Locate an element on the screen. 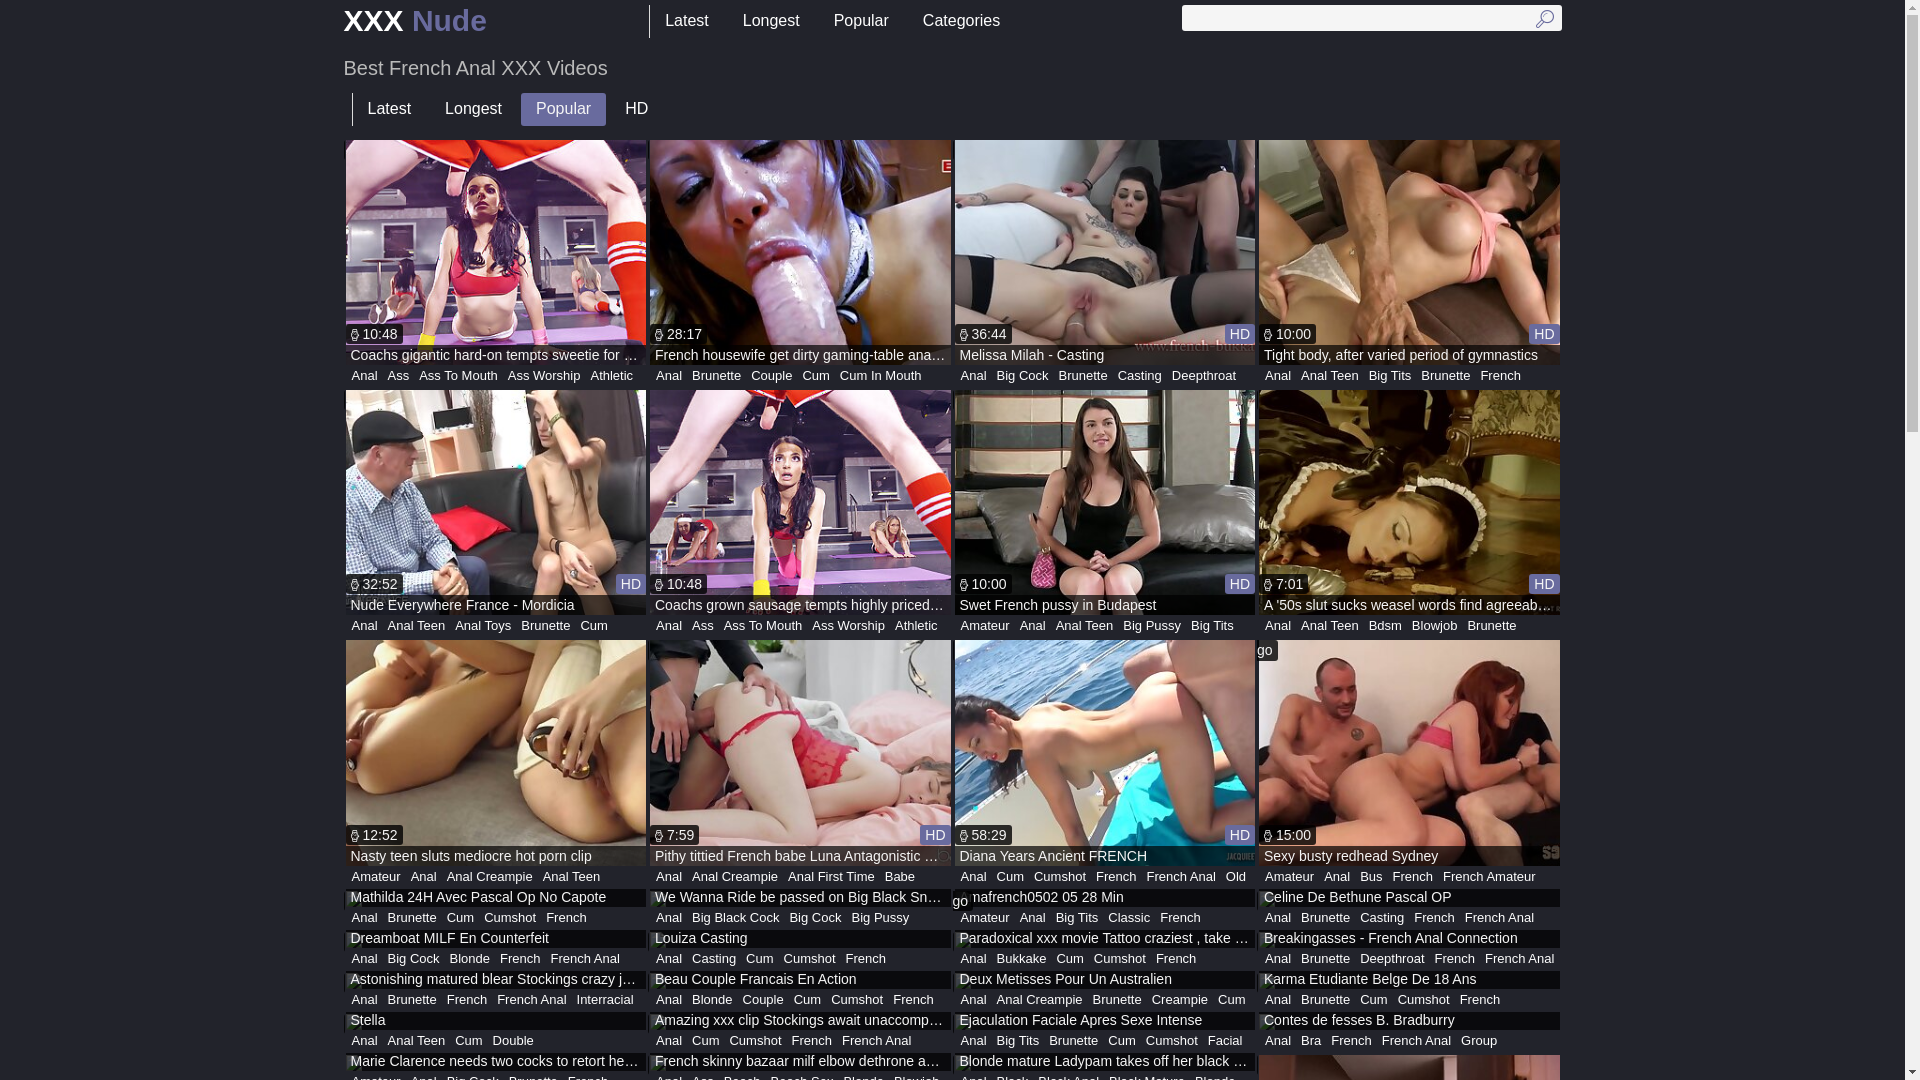 Image resolution: width=1920 pixels, height=1080 pixels. French Amateur is located at coordinates (1490, 877).